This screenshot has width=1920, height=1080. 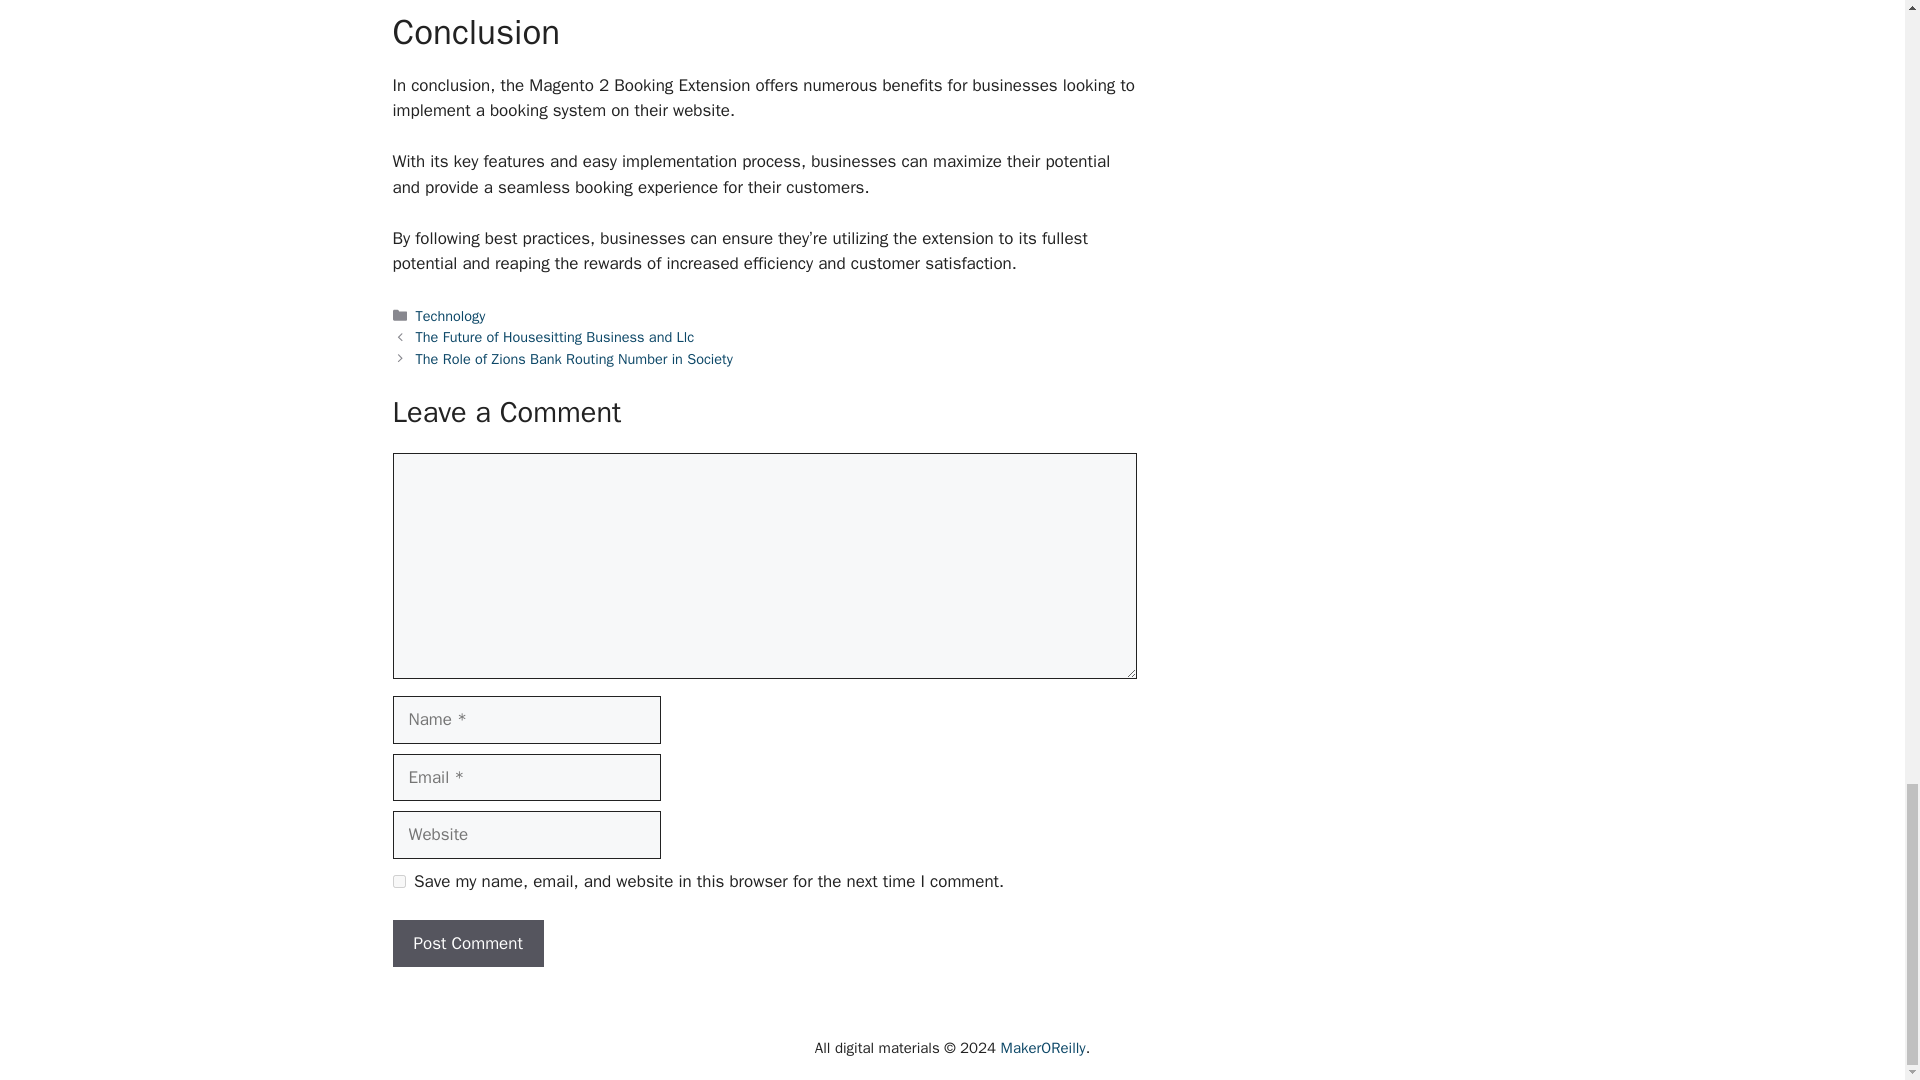 What do you see at coordinates (556, 336) in the screenshot?
I see `The Future of Housesitting Business and Llc` at bounding box center [556, 336].